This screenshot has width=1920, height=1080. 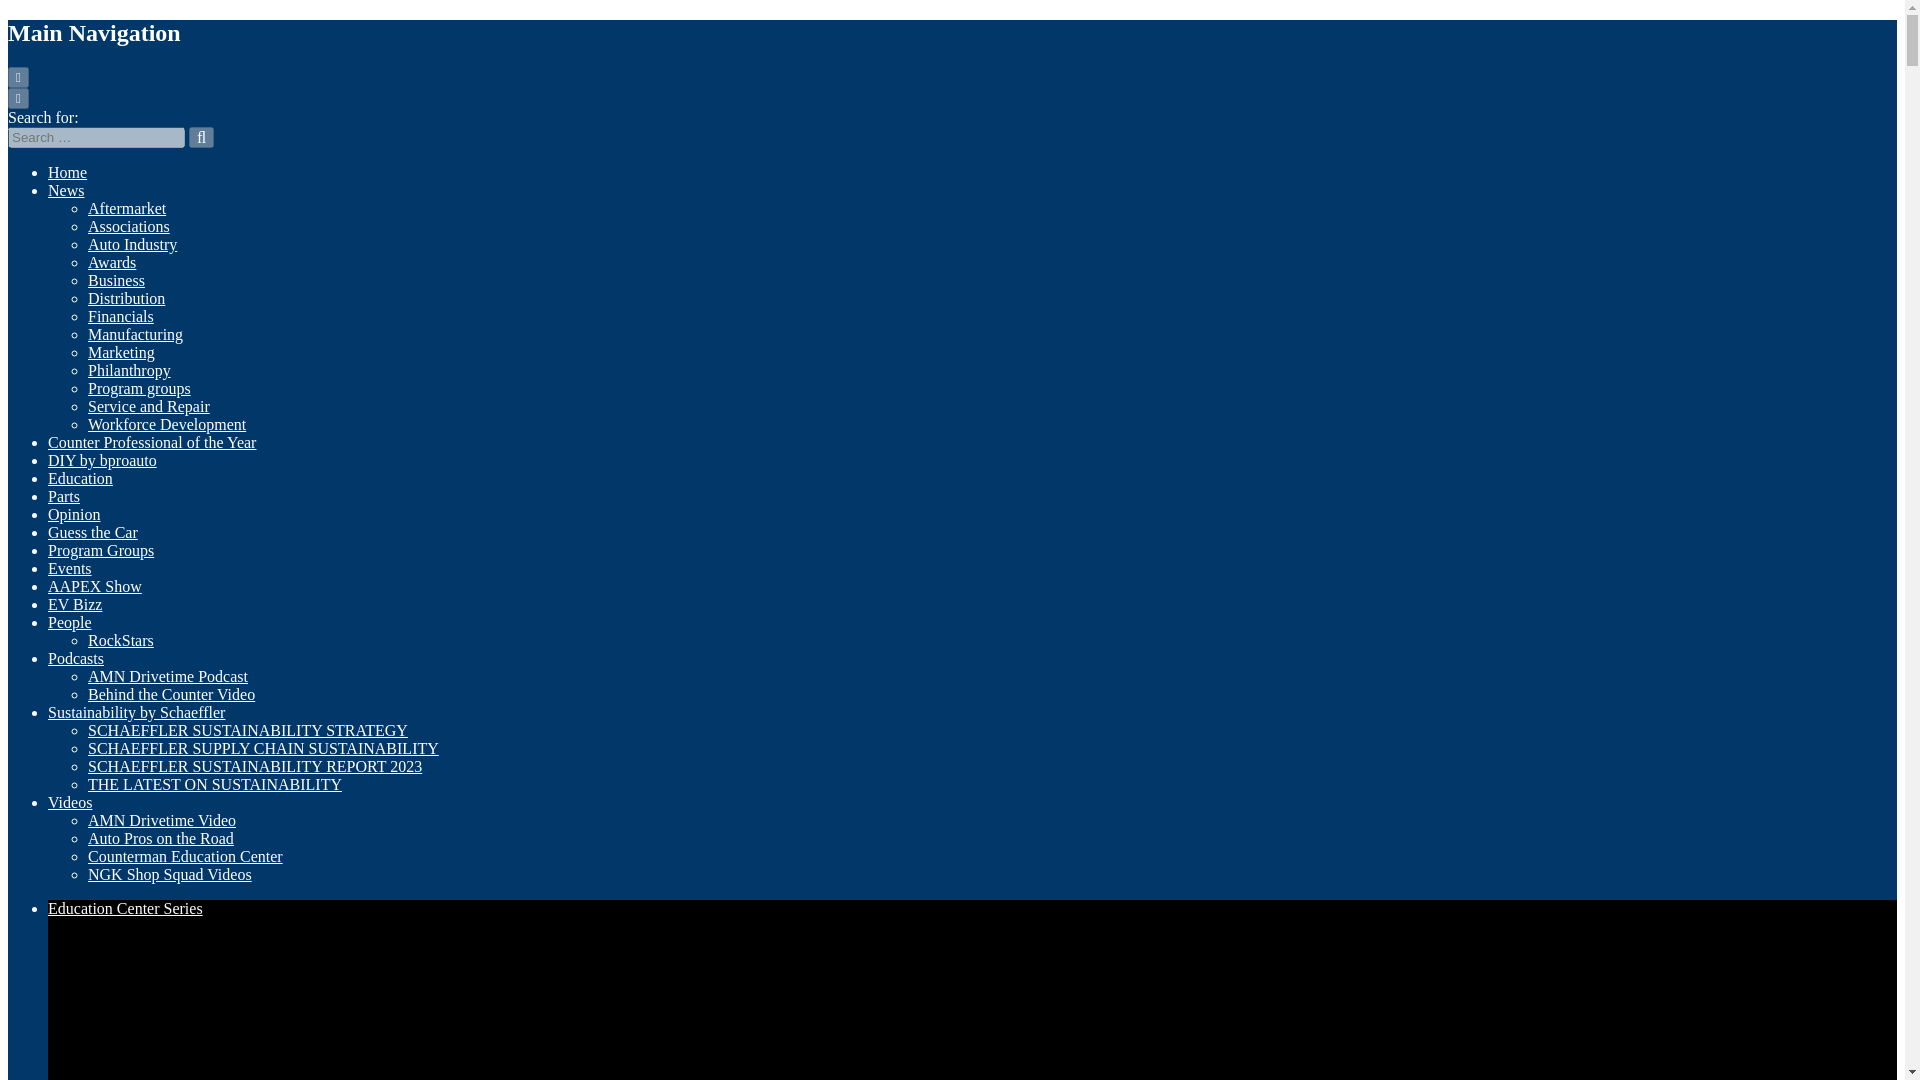 What do you see at coordinates (139, 388) in the screenshot?
I see `Program groups` at bounding box center [139, 388].